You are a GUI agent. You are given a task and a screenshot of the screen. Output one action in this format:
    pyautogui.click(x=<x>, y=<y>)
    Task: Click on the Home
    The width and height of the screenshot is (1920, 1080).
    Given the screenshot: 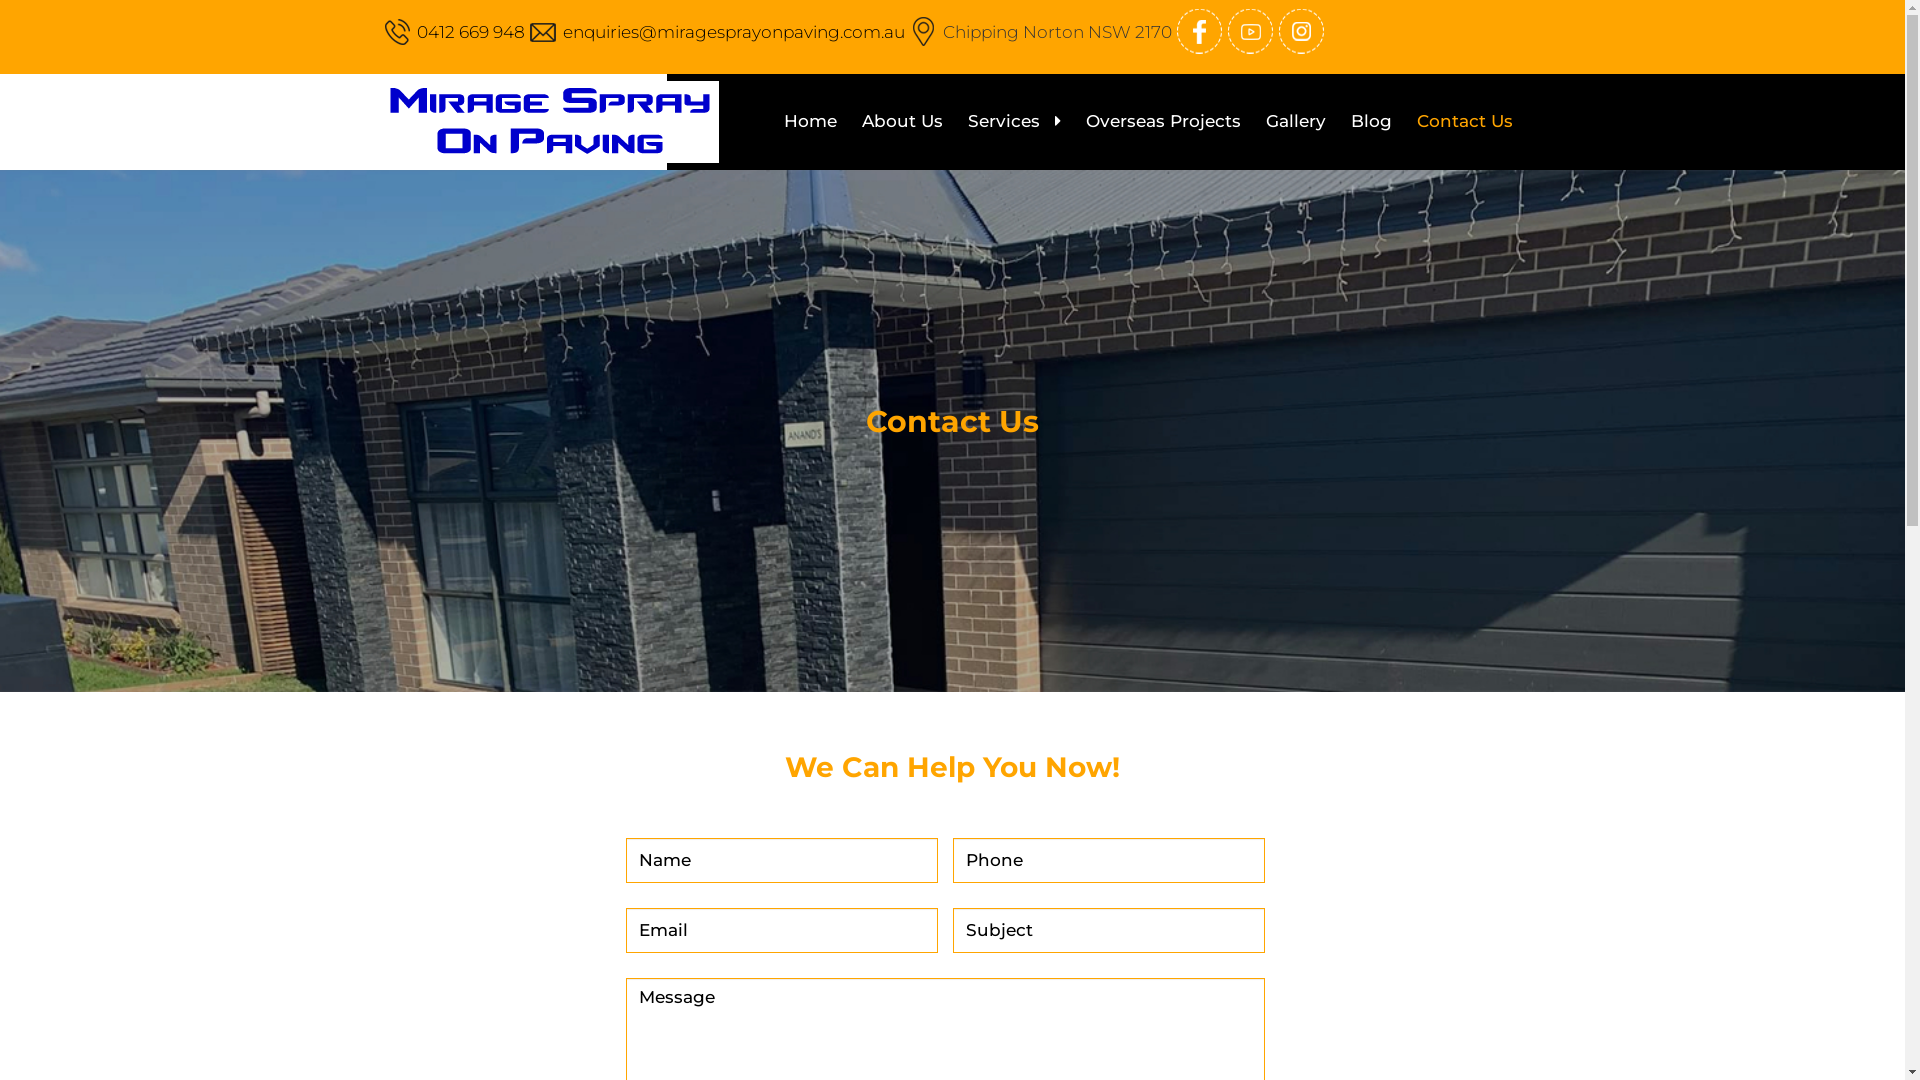 What is the action you would take?
    pyautogui.click(x=810, y=121)
    